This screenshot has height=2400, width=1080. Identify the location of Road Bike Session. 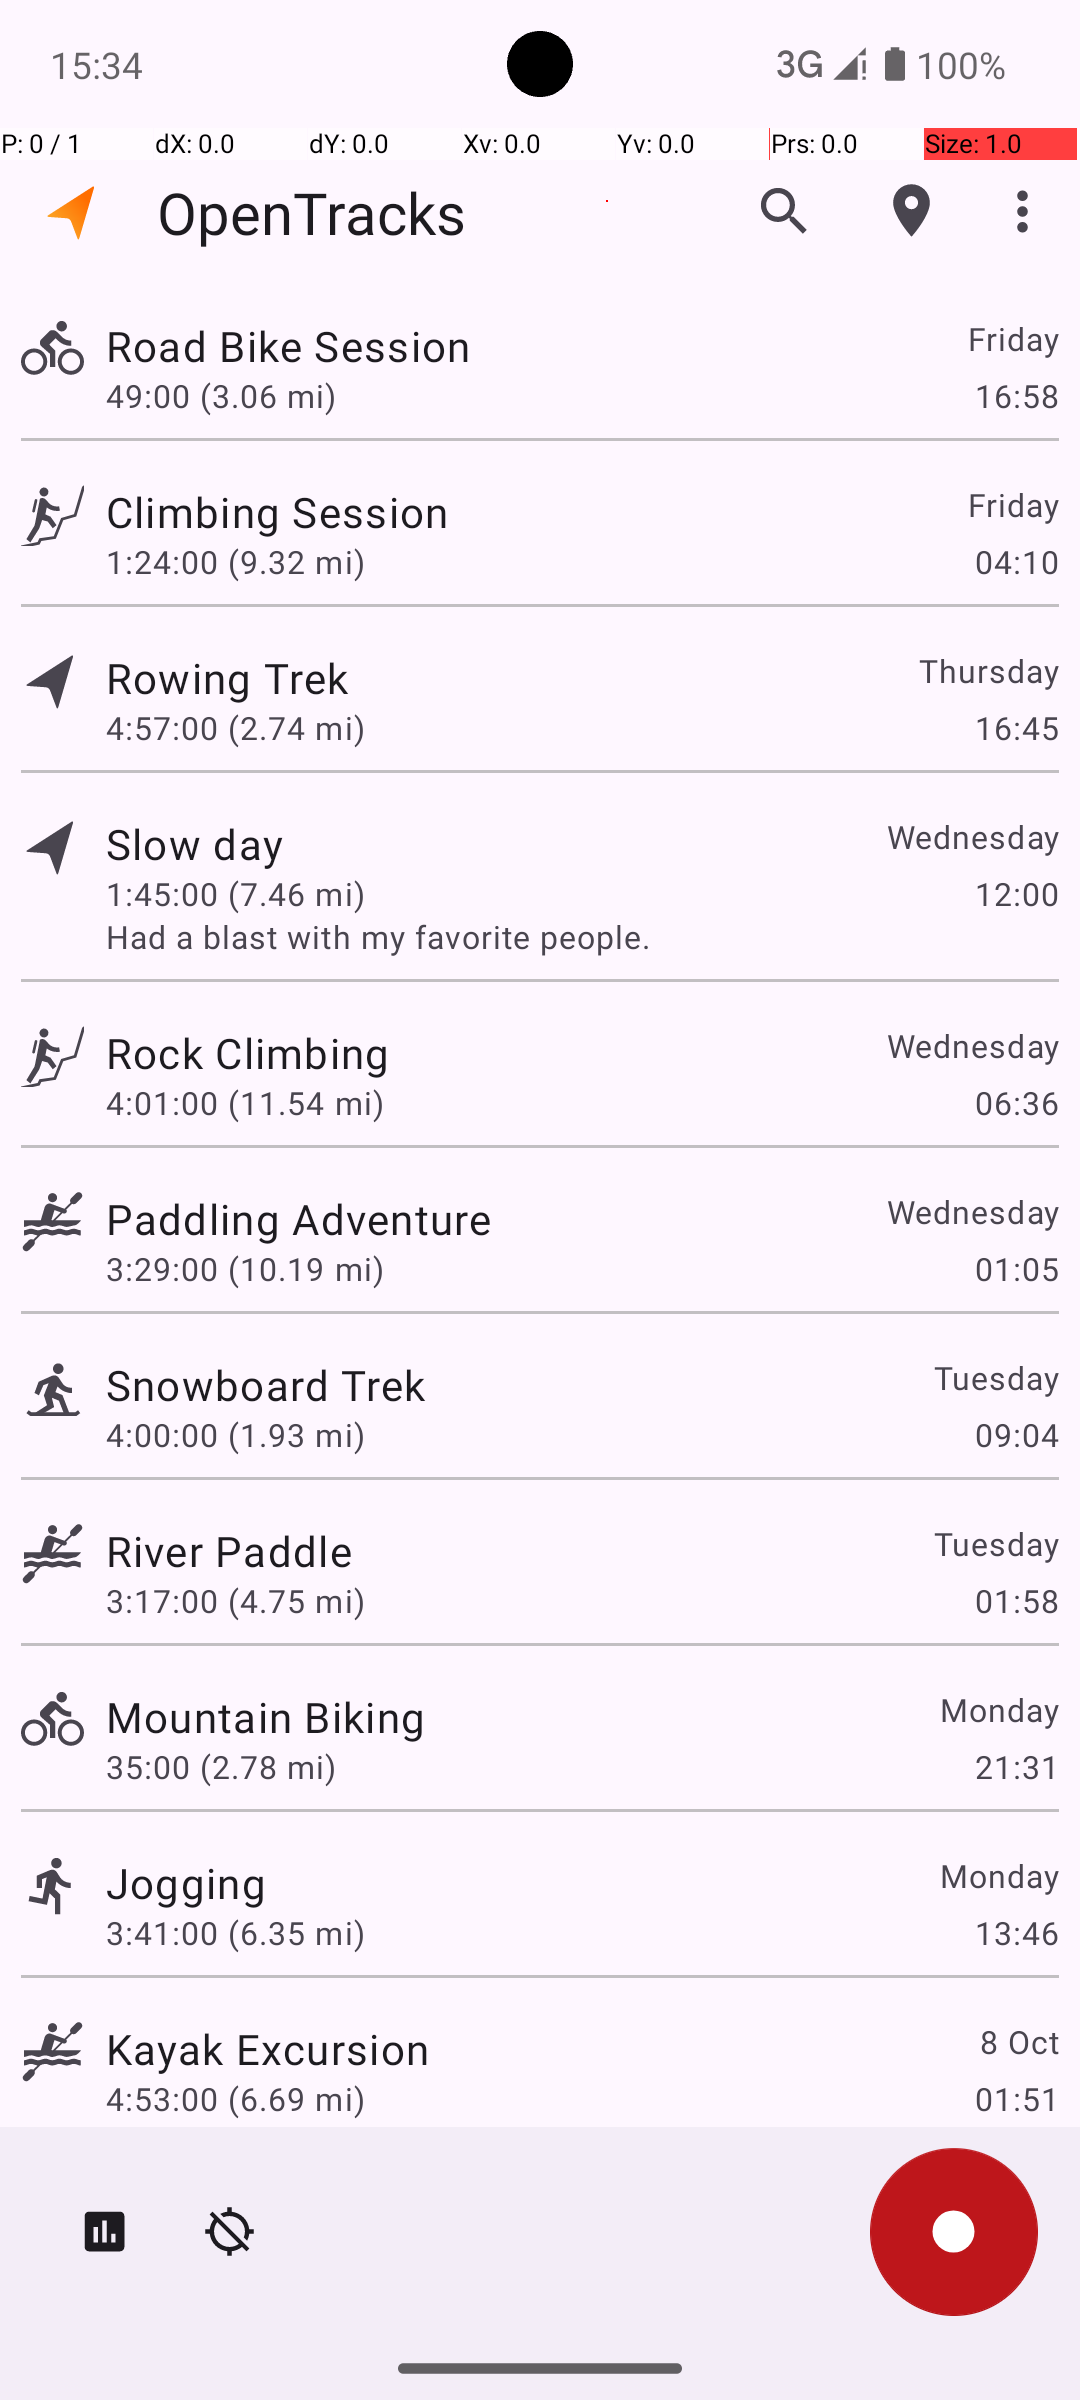
(288, 346).